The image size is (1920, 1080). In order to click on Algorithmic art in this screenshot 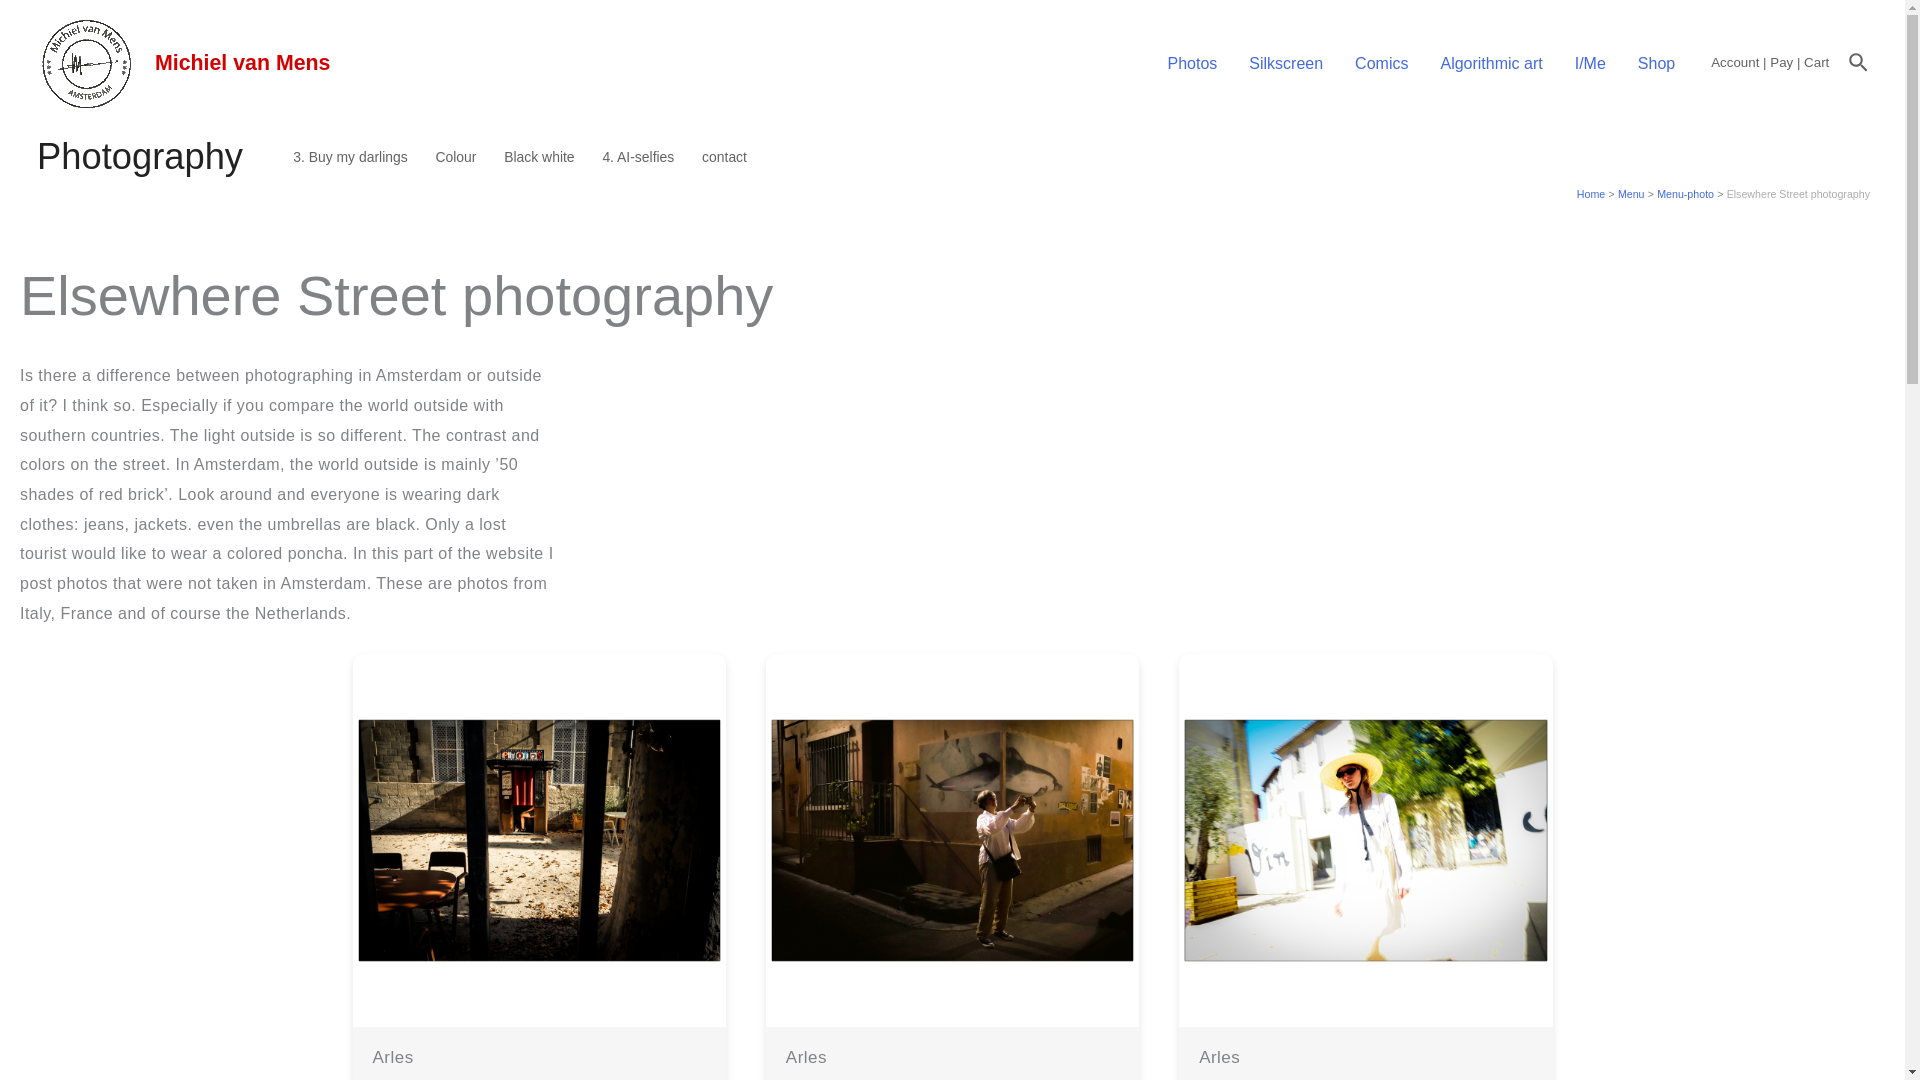, I will do `click(1490, 62)`.